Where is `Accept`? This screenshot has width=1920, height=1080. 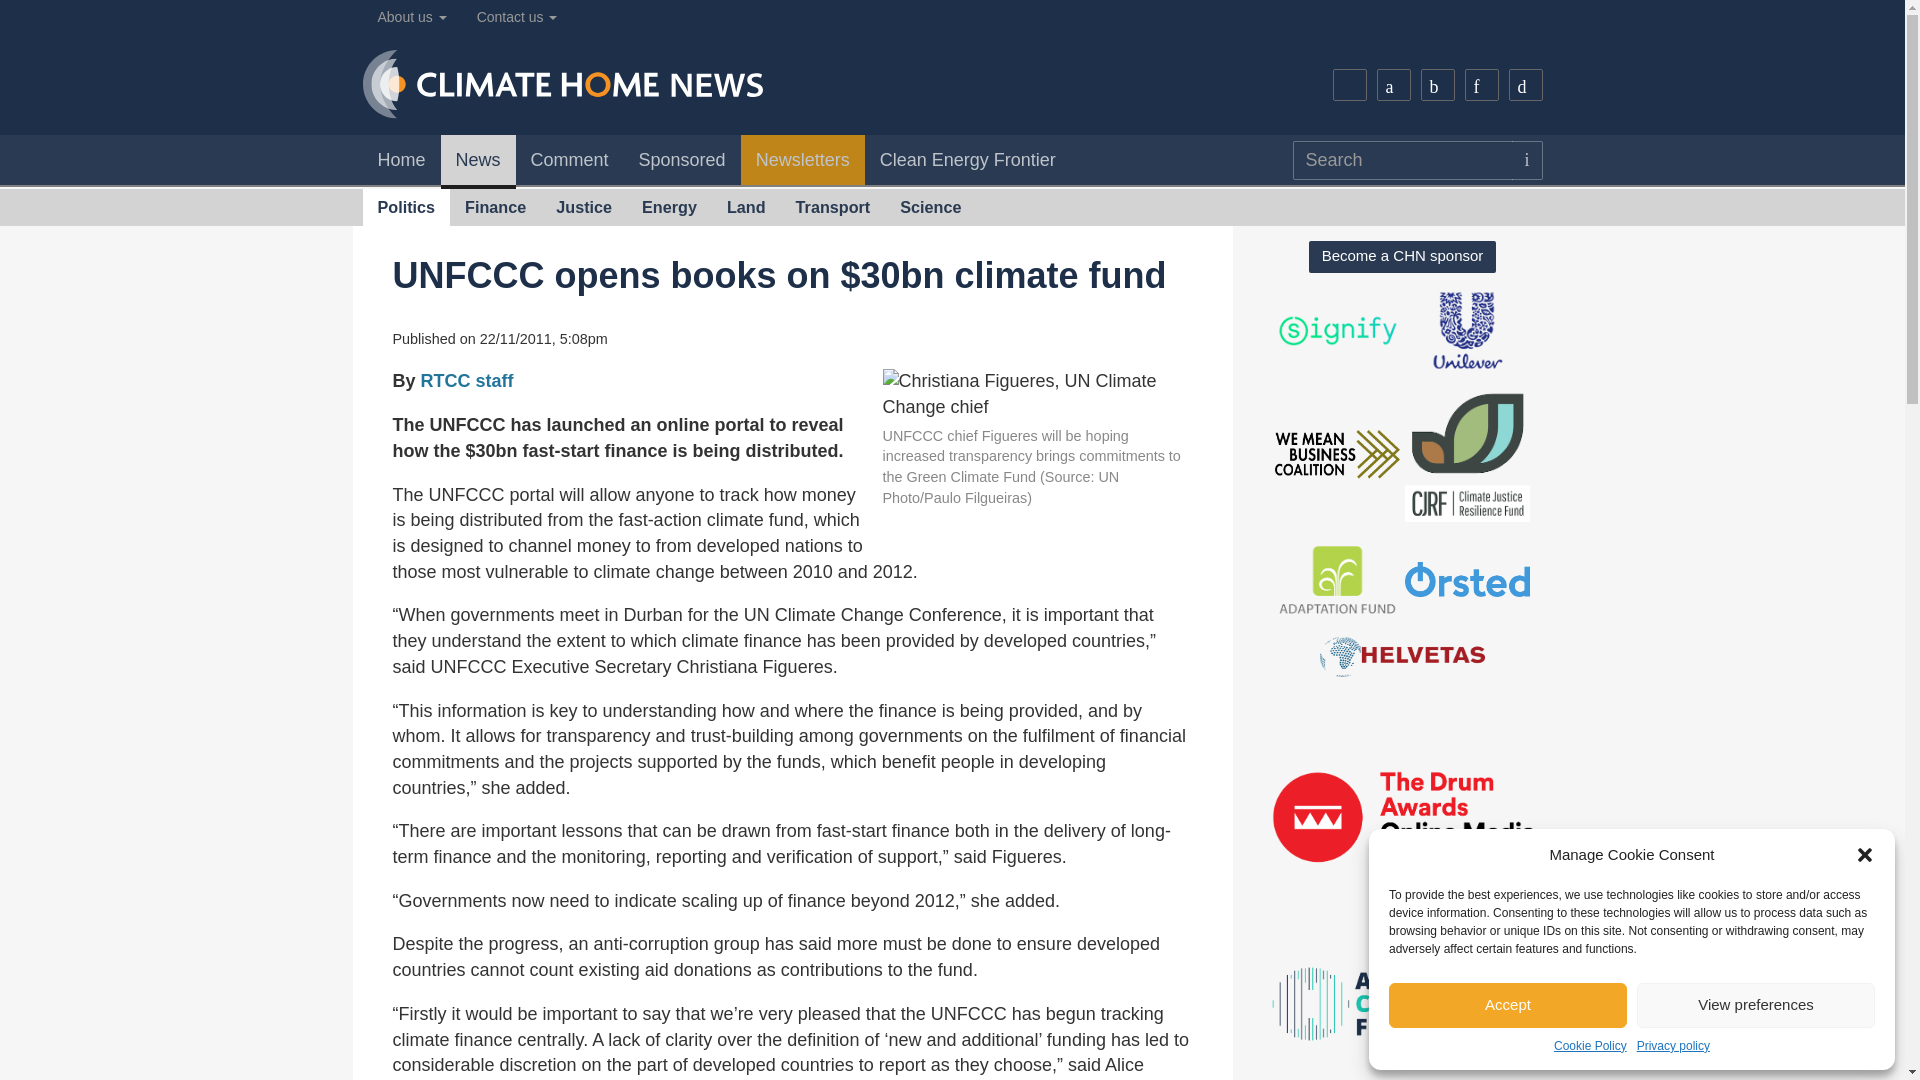
Accept is located at coordinates (1507, 1005).